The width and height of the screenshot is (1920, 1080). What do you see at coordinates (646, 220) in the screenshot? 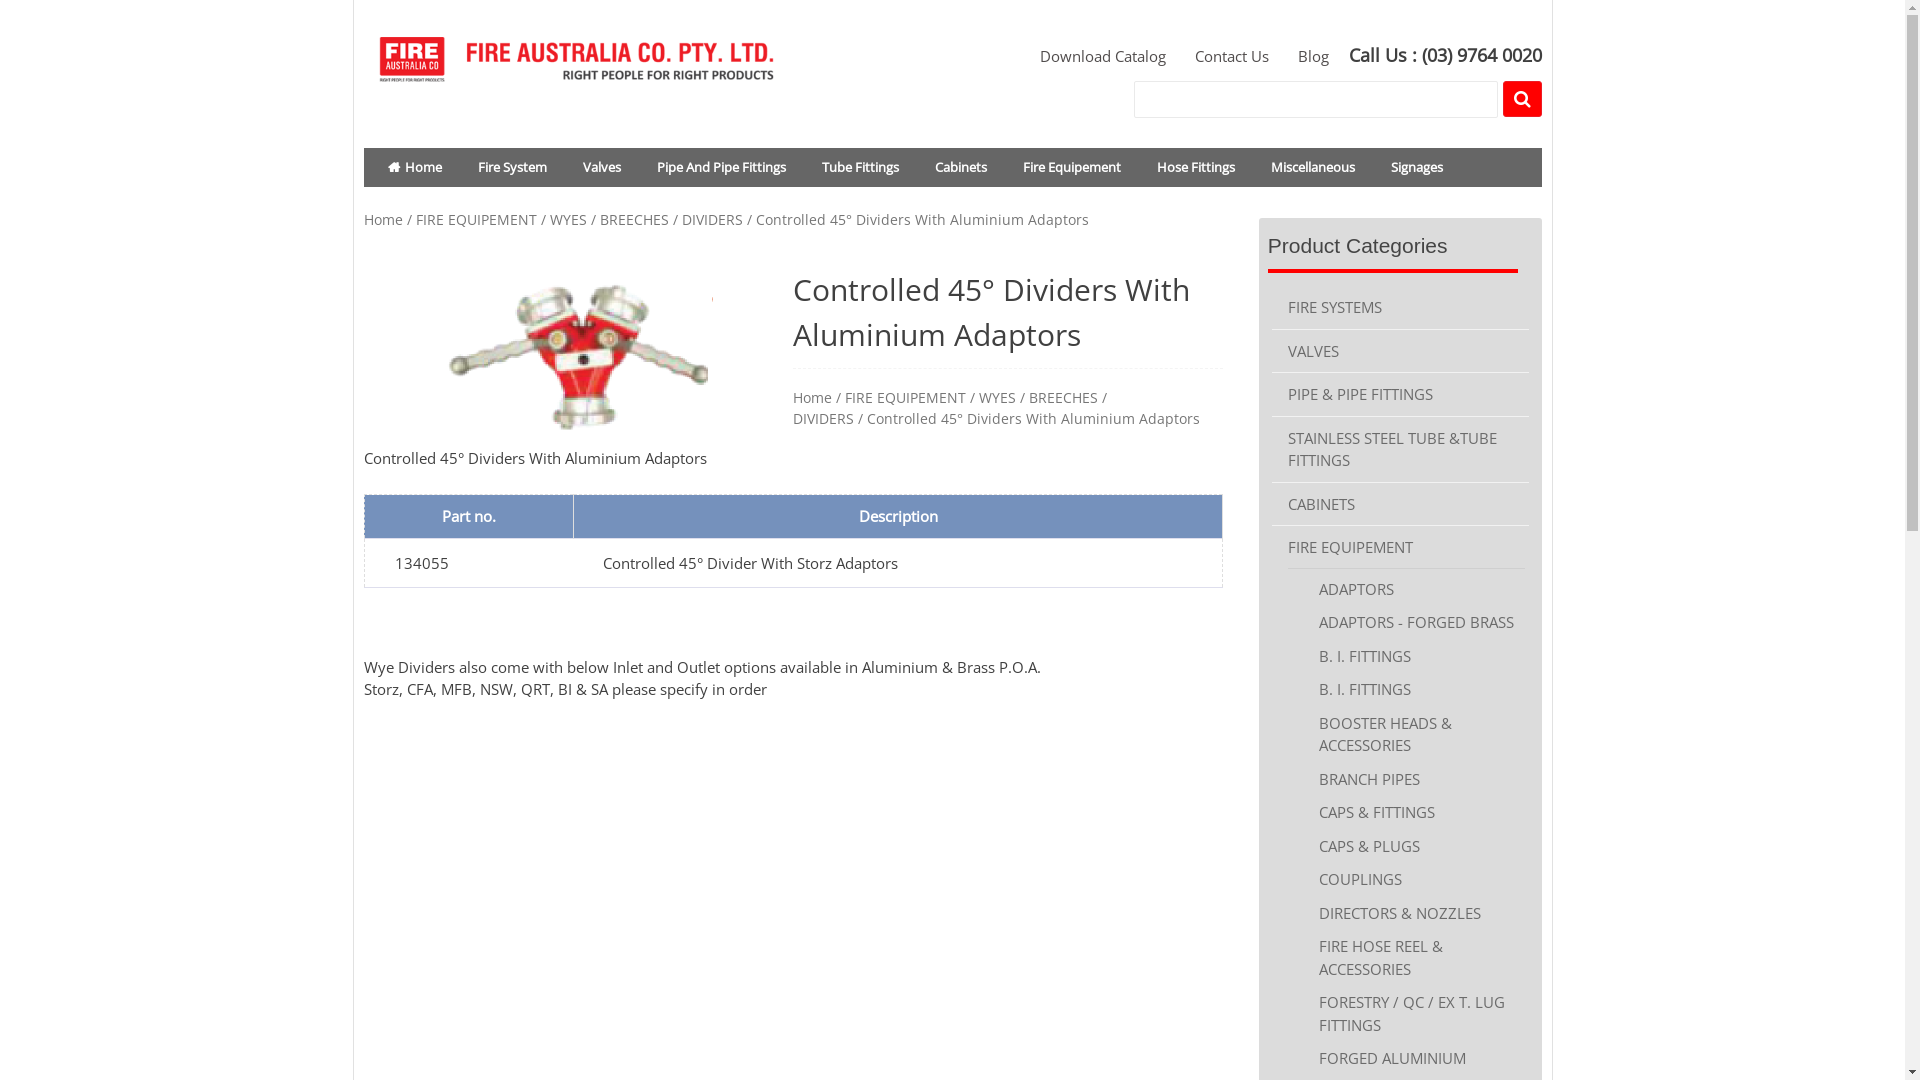
I see `WYES / BREECHES / DIVIDERS` at bounding box center [646, 220].